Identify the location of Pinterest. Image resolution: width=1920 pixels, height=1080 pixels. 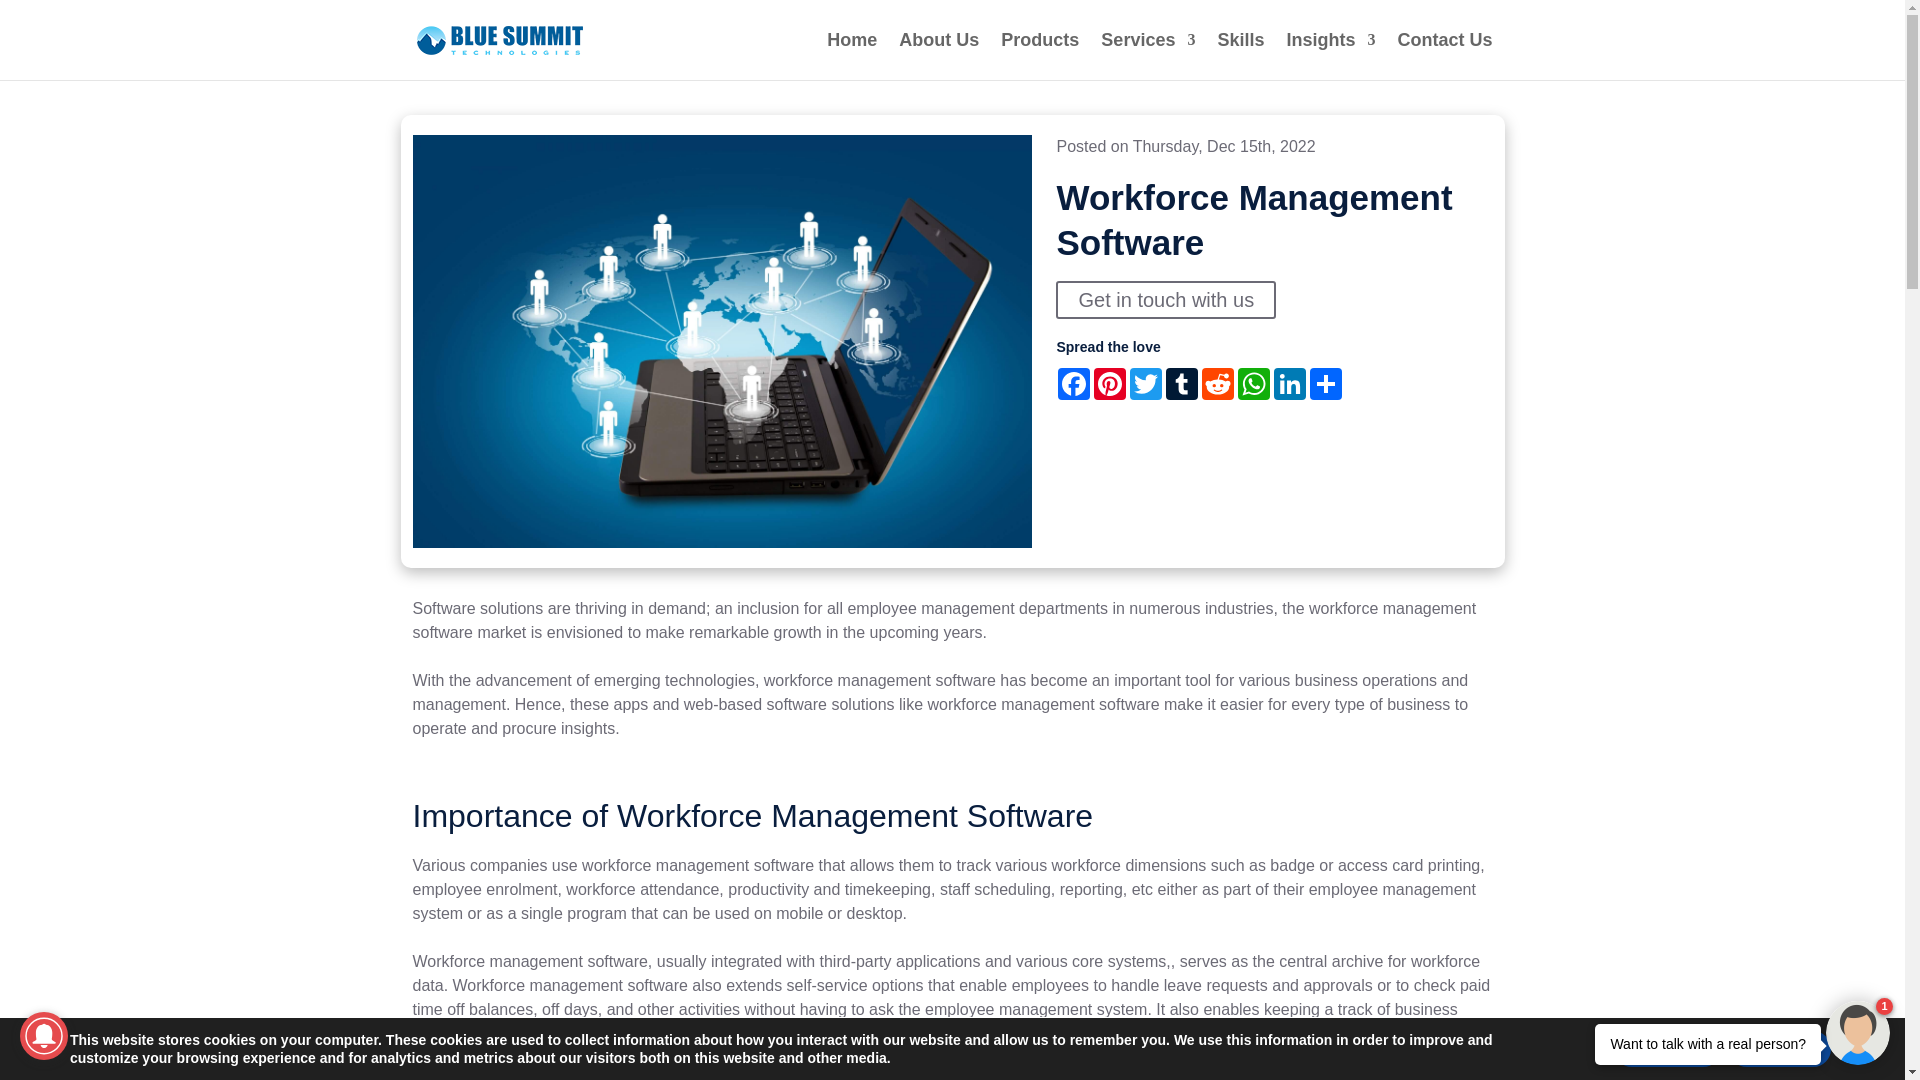
(1110, 384).